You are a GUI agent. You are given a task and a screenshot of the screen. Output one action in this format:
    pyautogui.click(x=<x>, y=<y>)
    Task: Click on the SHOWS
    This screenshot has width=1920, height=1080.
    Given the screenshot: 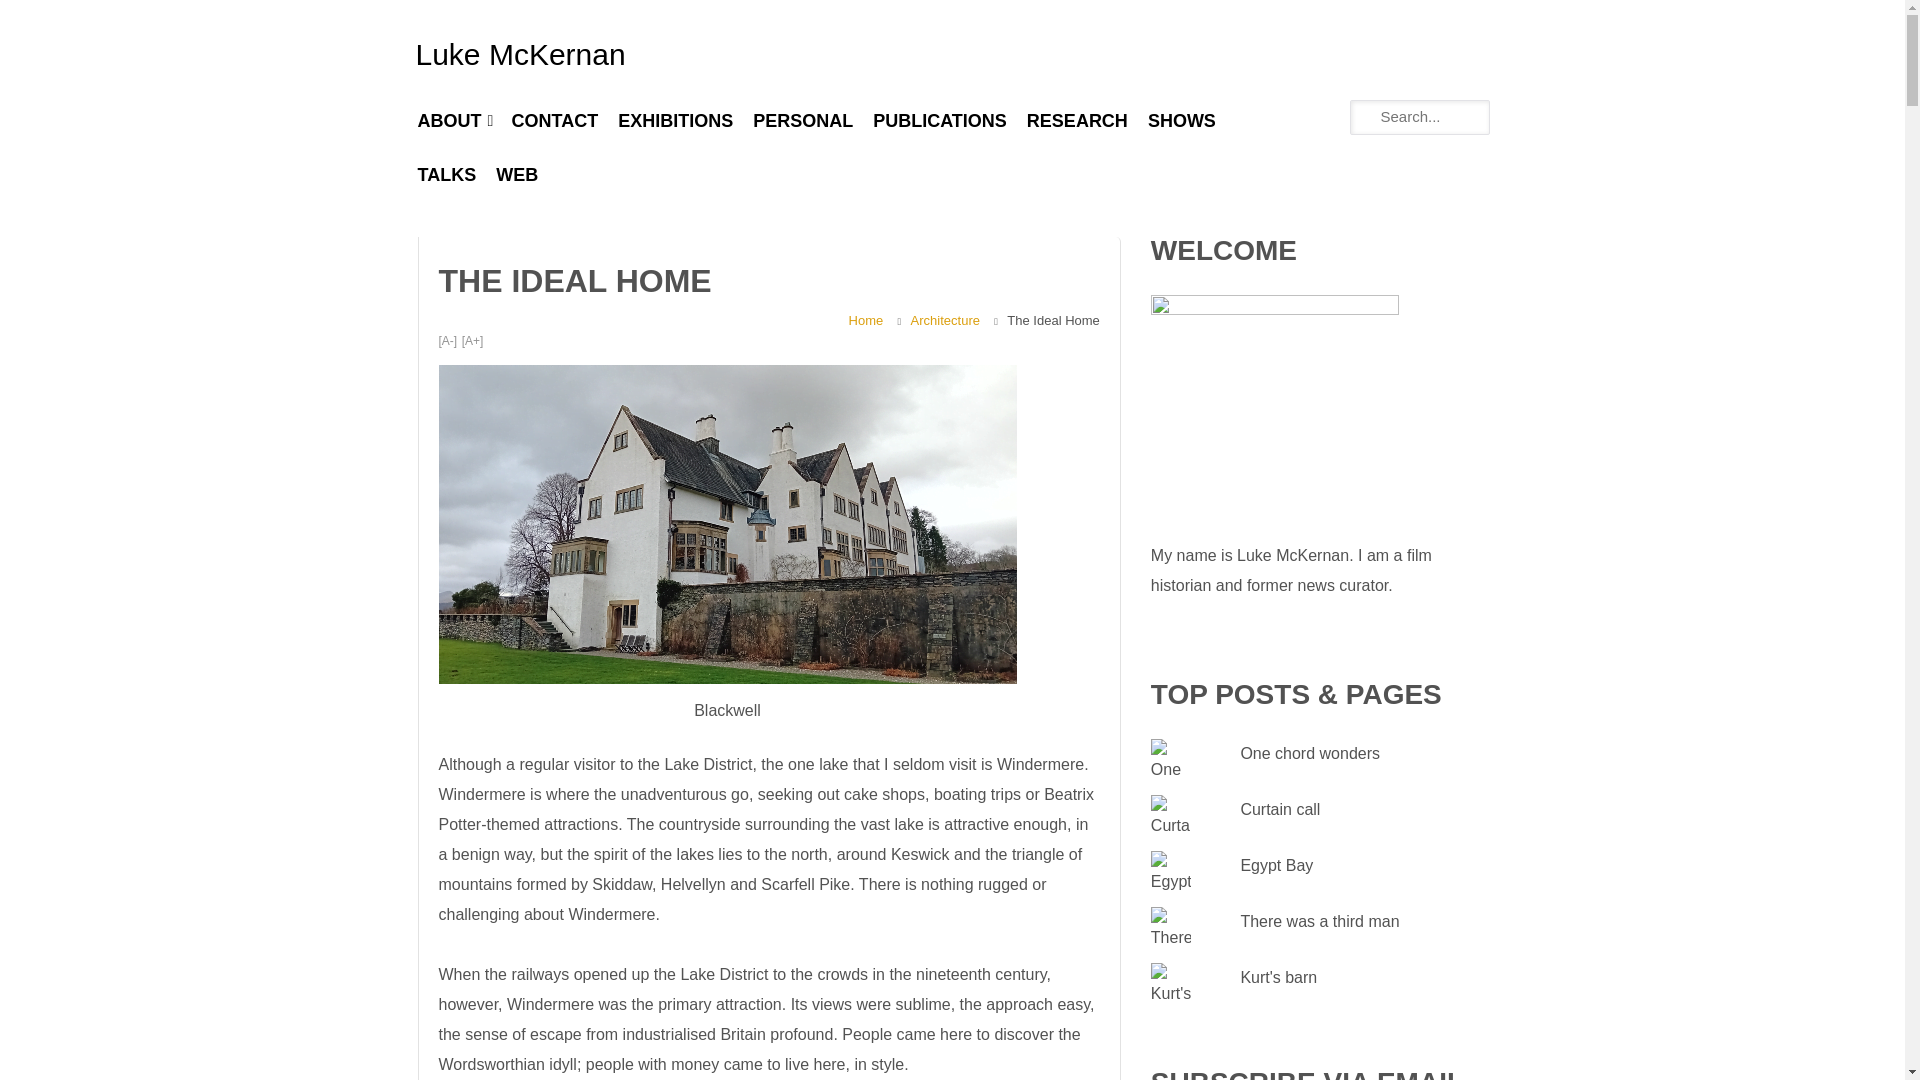 What is the action you would take?
    pyautogui.click(x=1182, y=122)
    